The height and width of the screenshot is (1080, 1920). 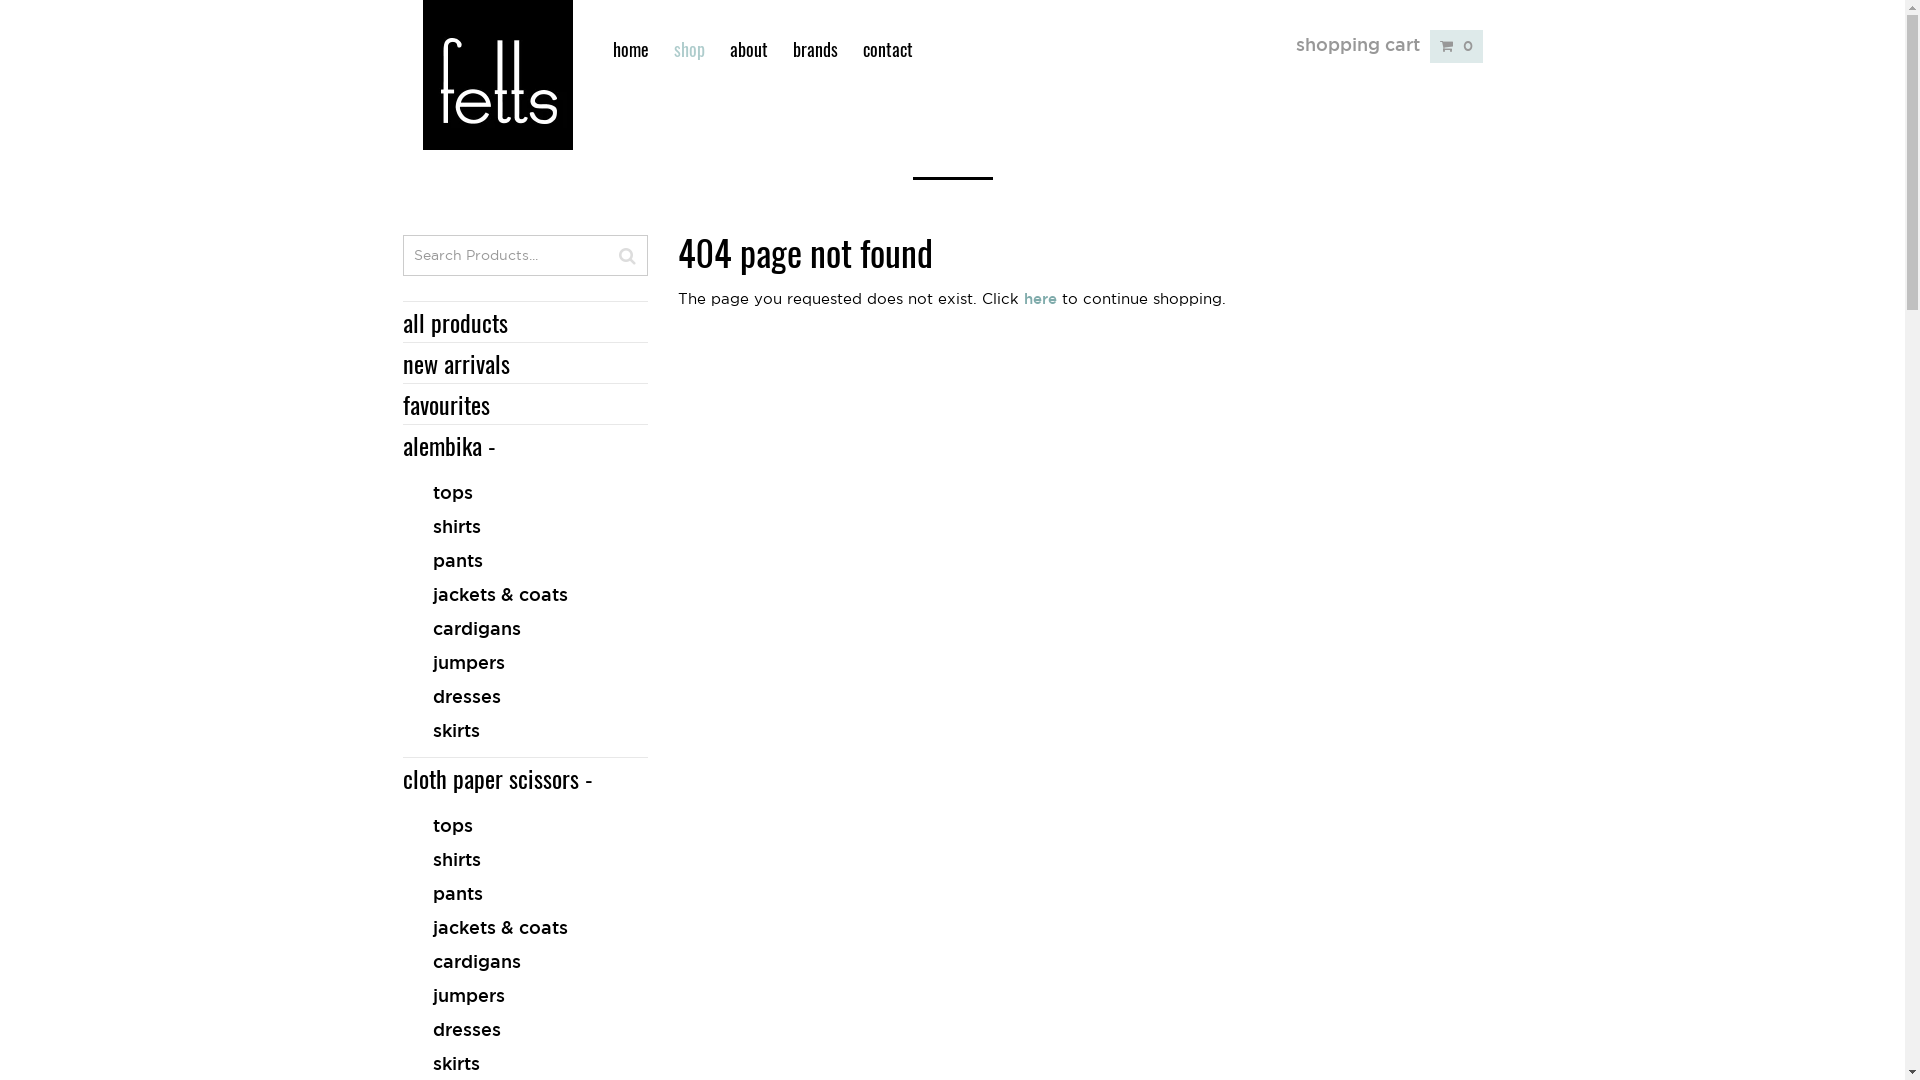 I want to click on pants, so click(x=524, y=560).